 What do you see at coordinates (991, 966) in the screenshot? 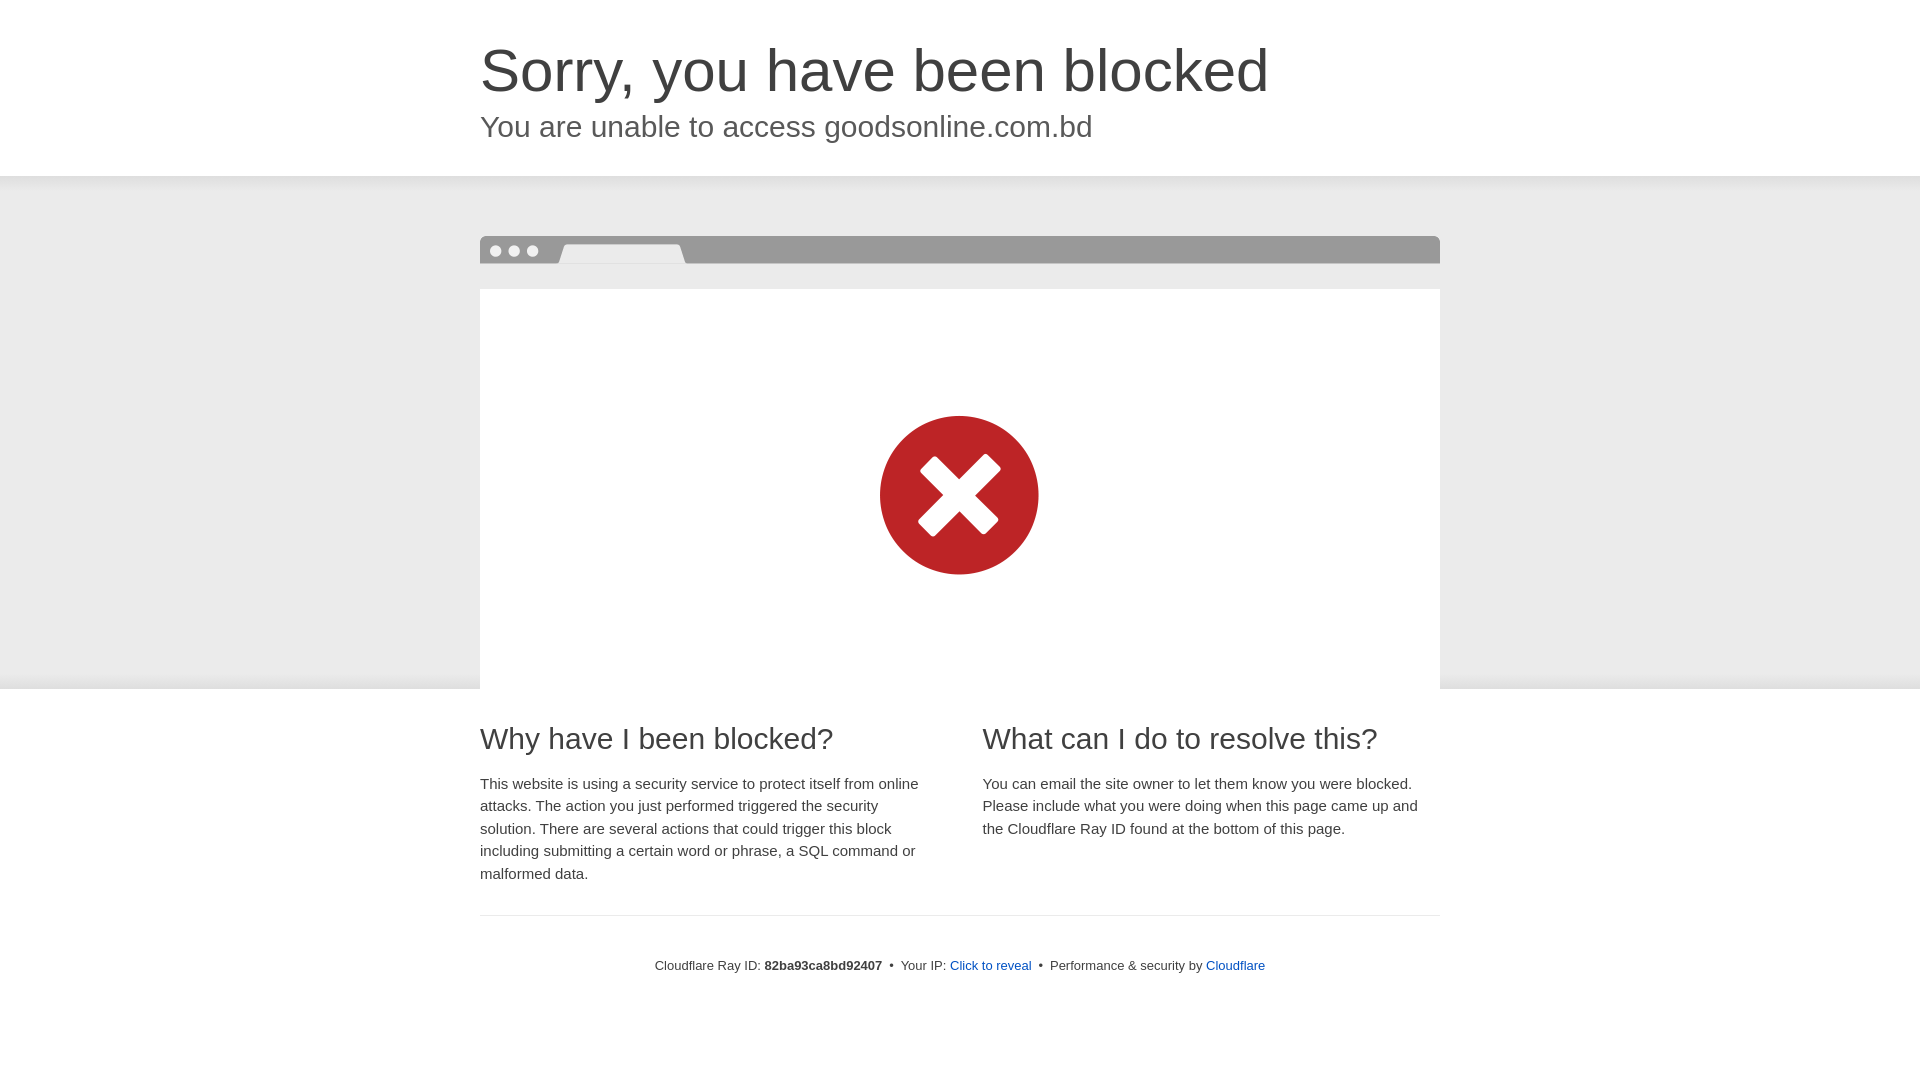
I see `Click to reveal` at bounding box center [991, 966].